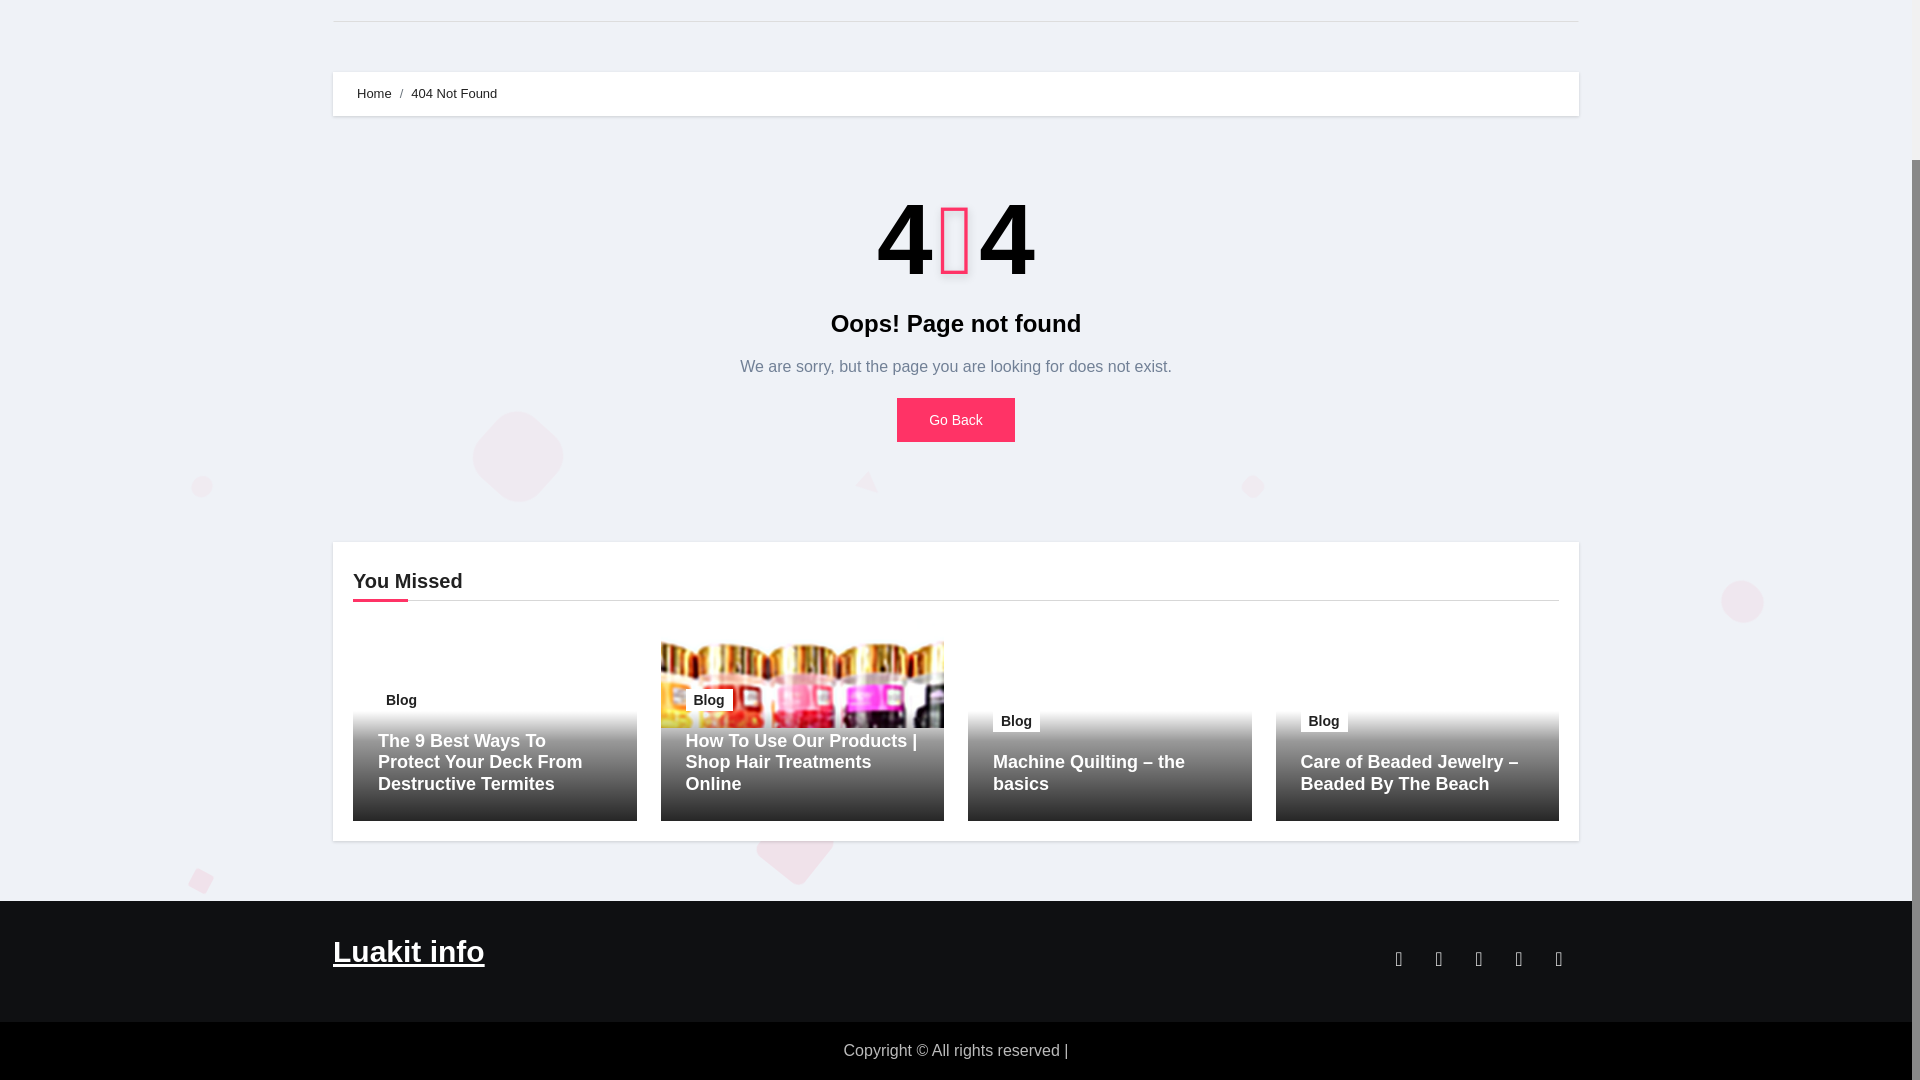  Describe the element at coordinates (401, 700) in the screenshot. I see `Blog` at that location.